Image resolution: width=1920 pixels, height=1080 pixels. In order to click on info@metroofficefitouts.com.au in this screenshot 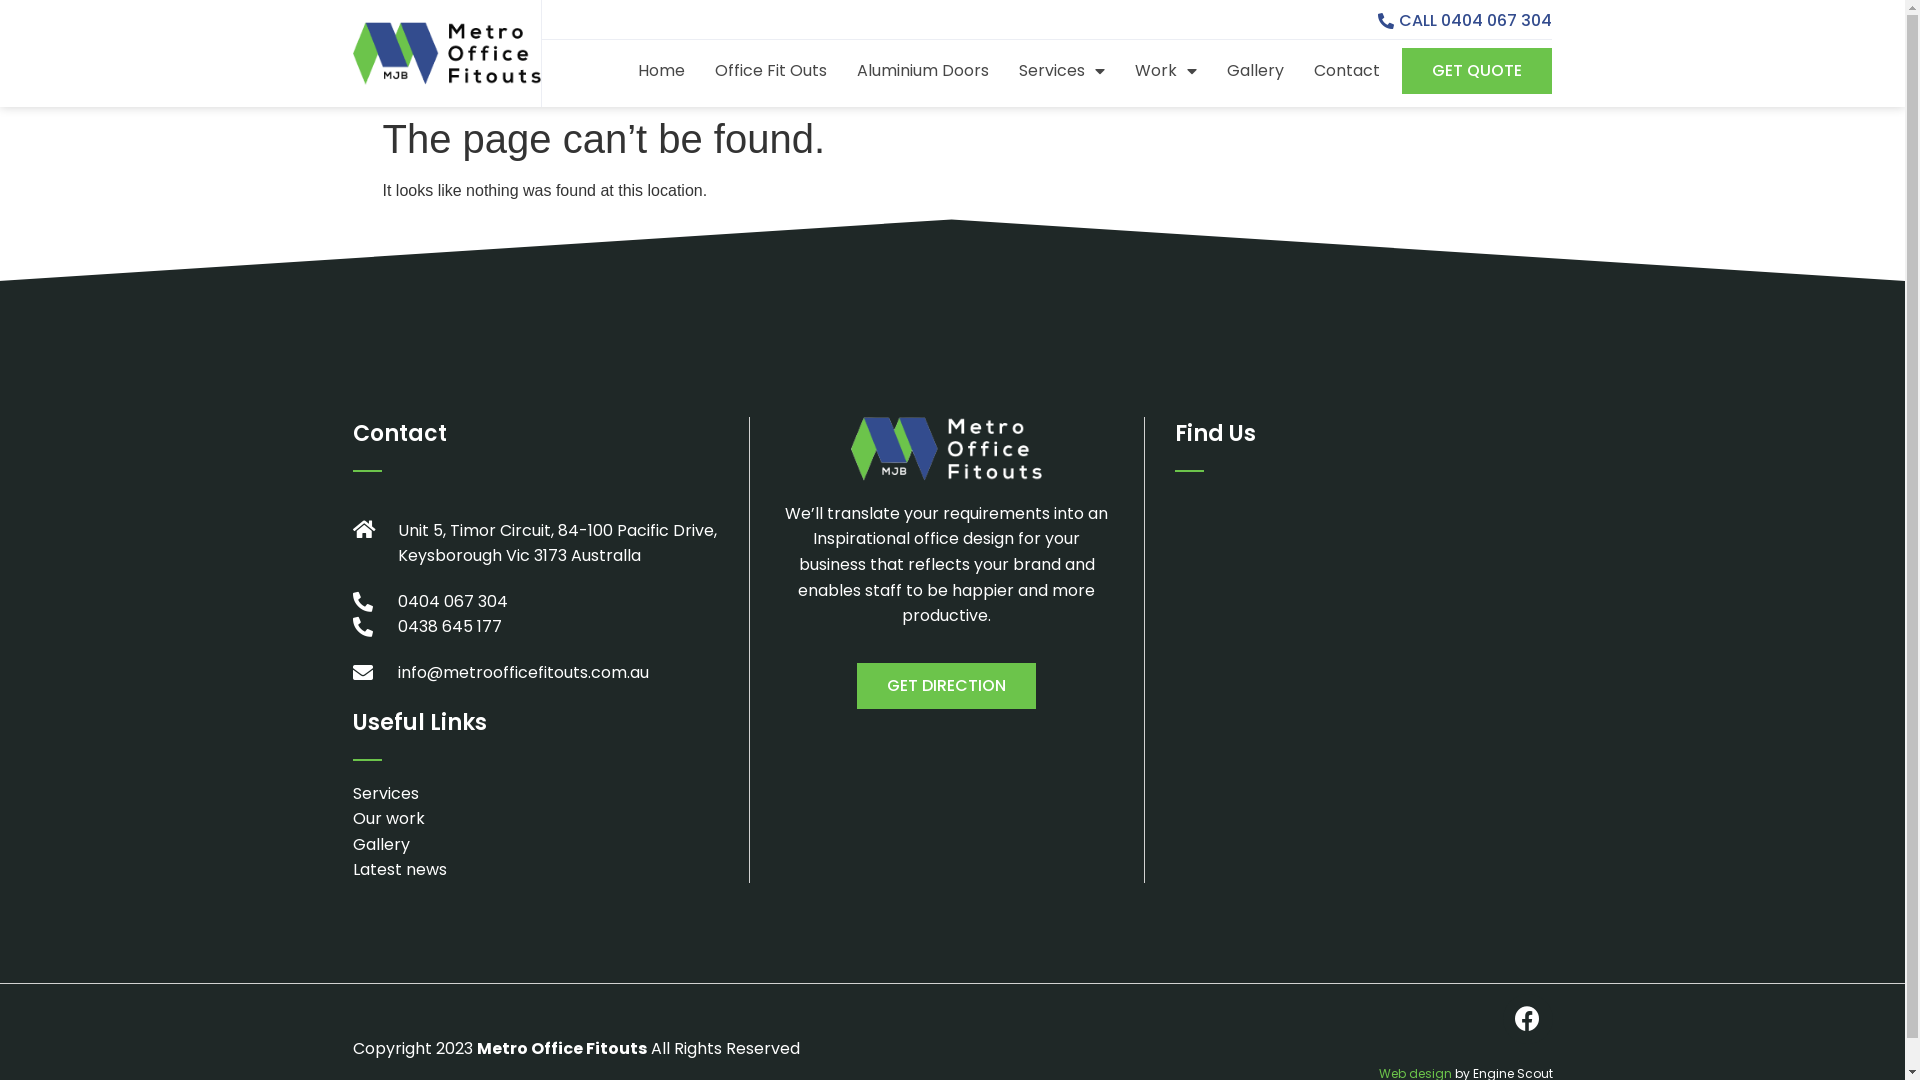, I will do `click(535, 673)`.